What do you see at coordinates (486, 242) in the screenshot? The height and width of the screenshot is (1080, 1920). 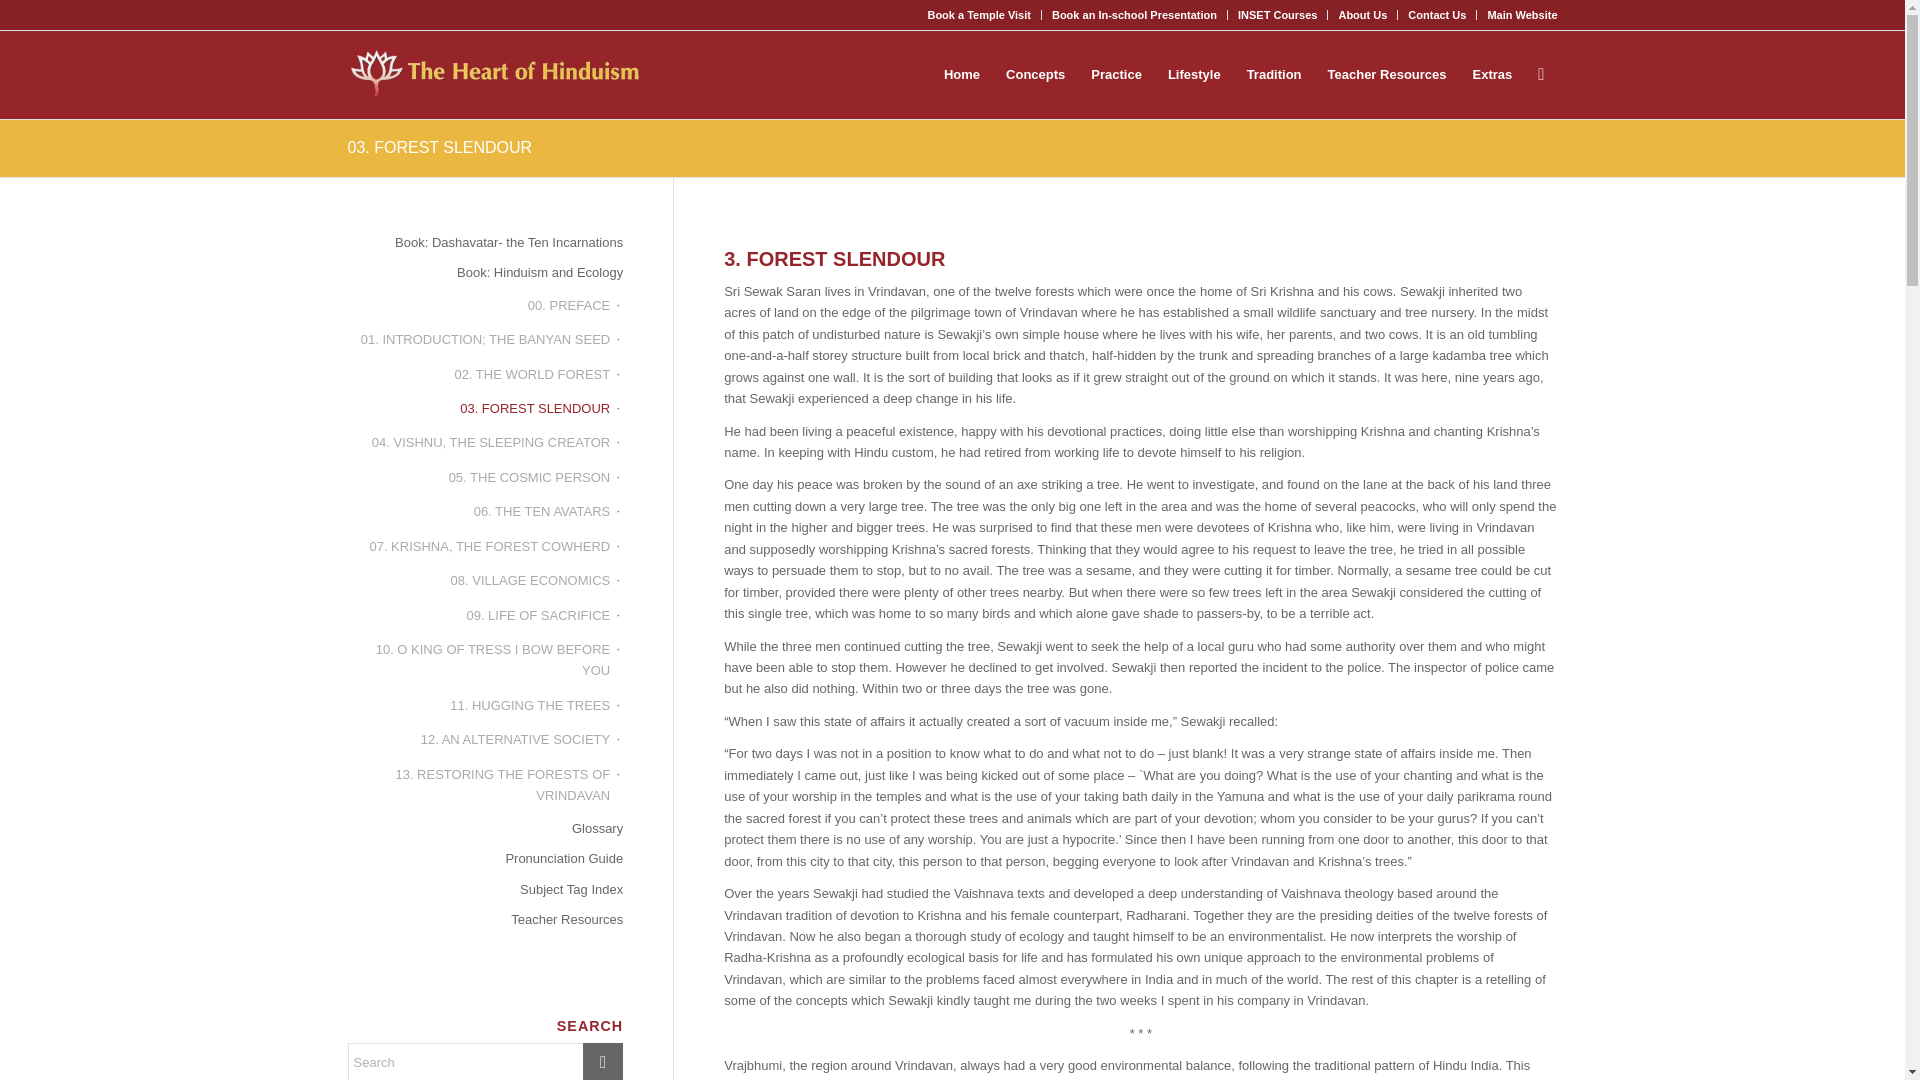 I see `Book: Dashavatar- the Ten Incarnations` at bounding box center [486, 242].